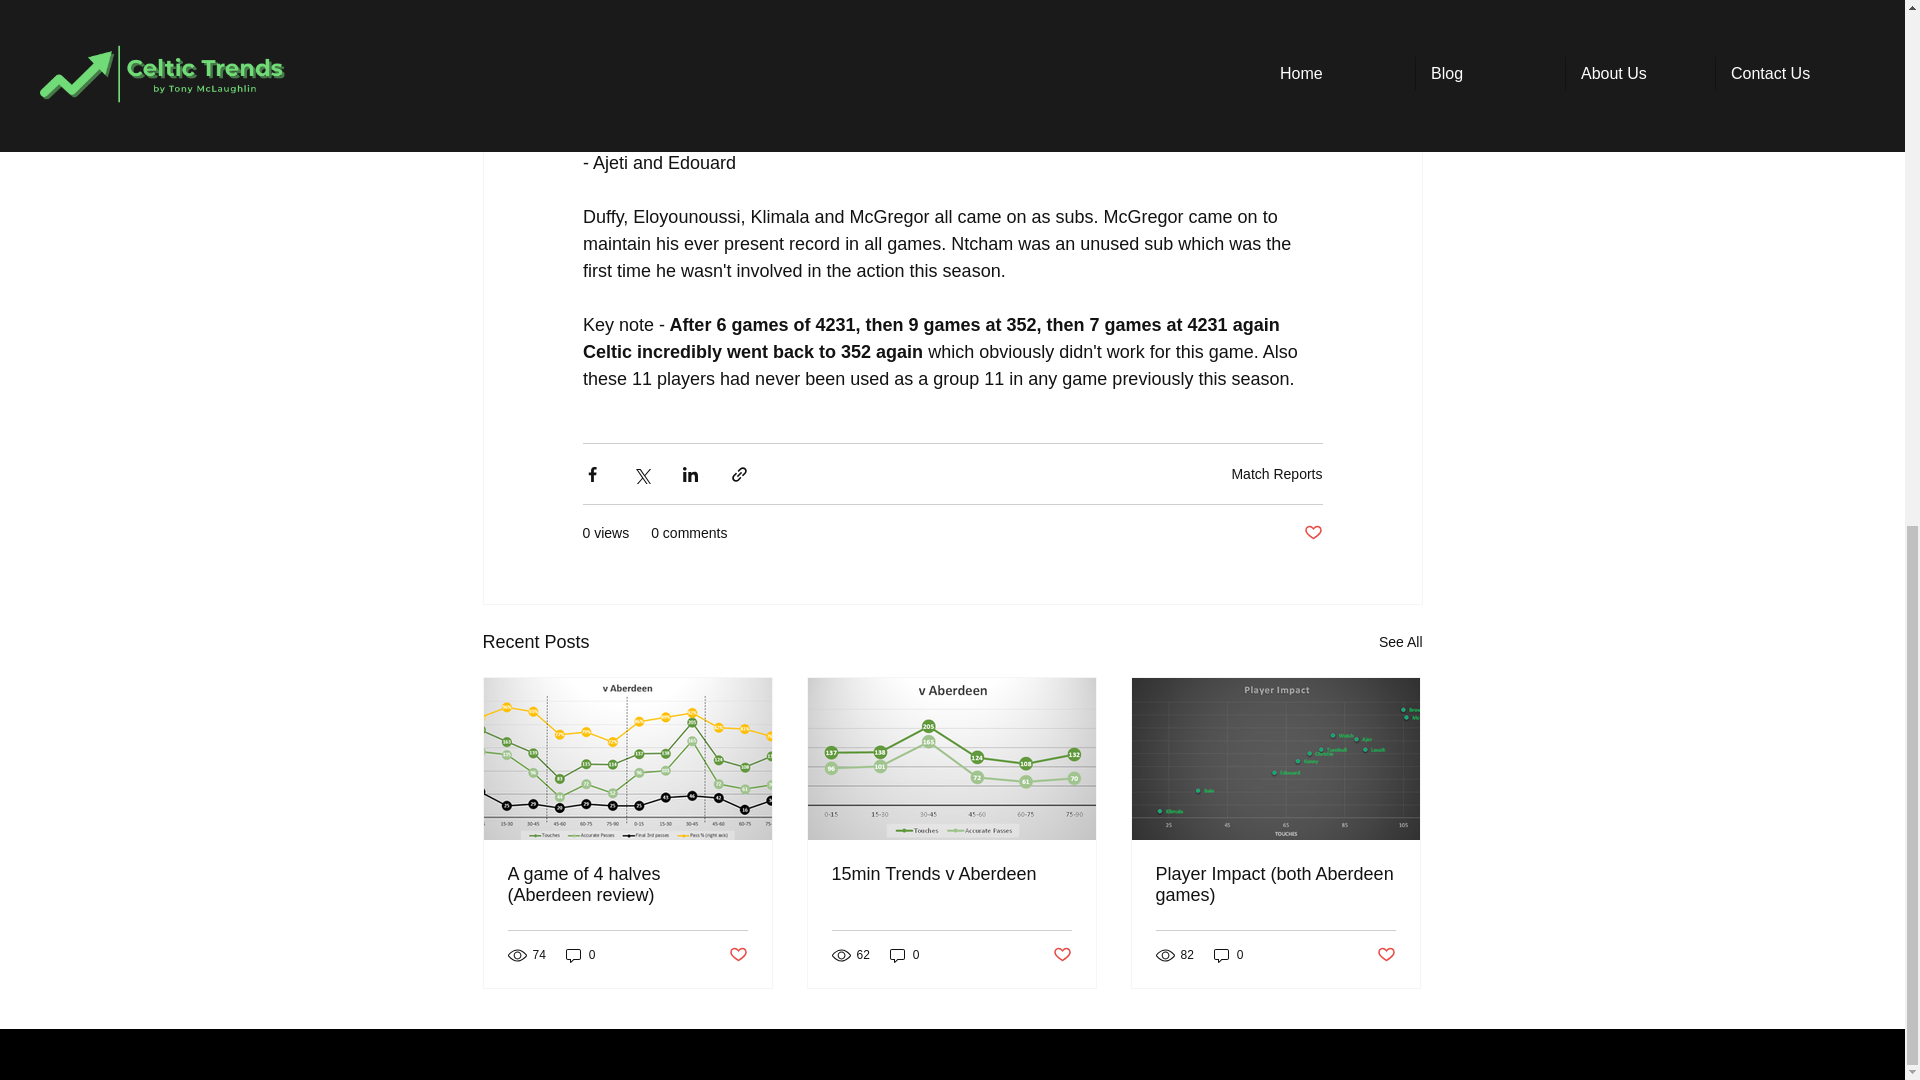 This screenshot has width=1920, height=1080. What do you see at coordinates (951, 874) in the screenshot?
I see `15min Trends v Aberdeen` at bounding box center [951, 874].